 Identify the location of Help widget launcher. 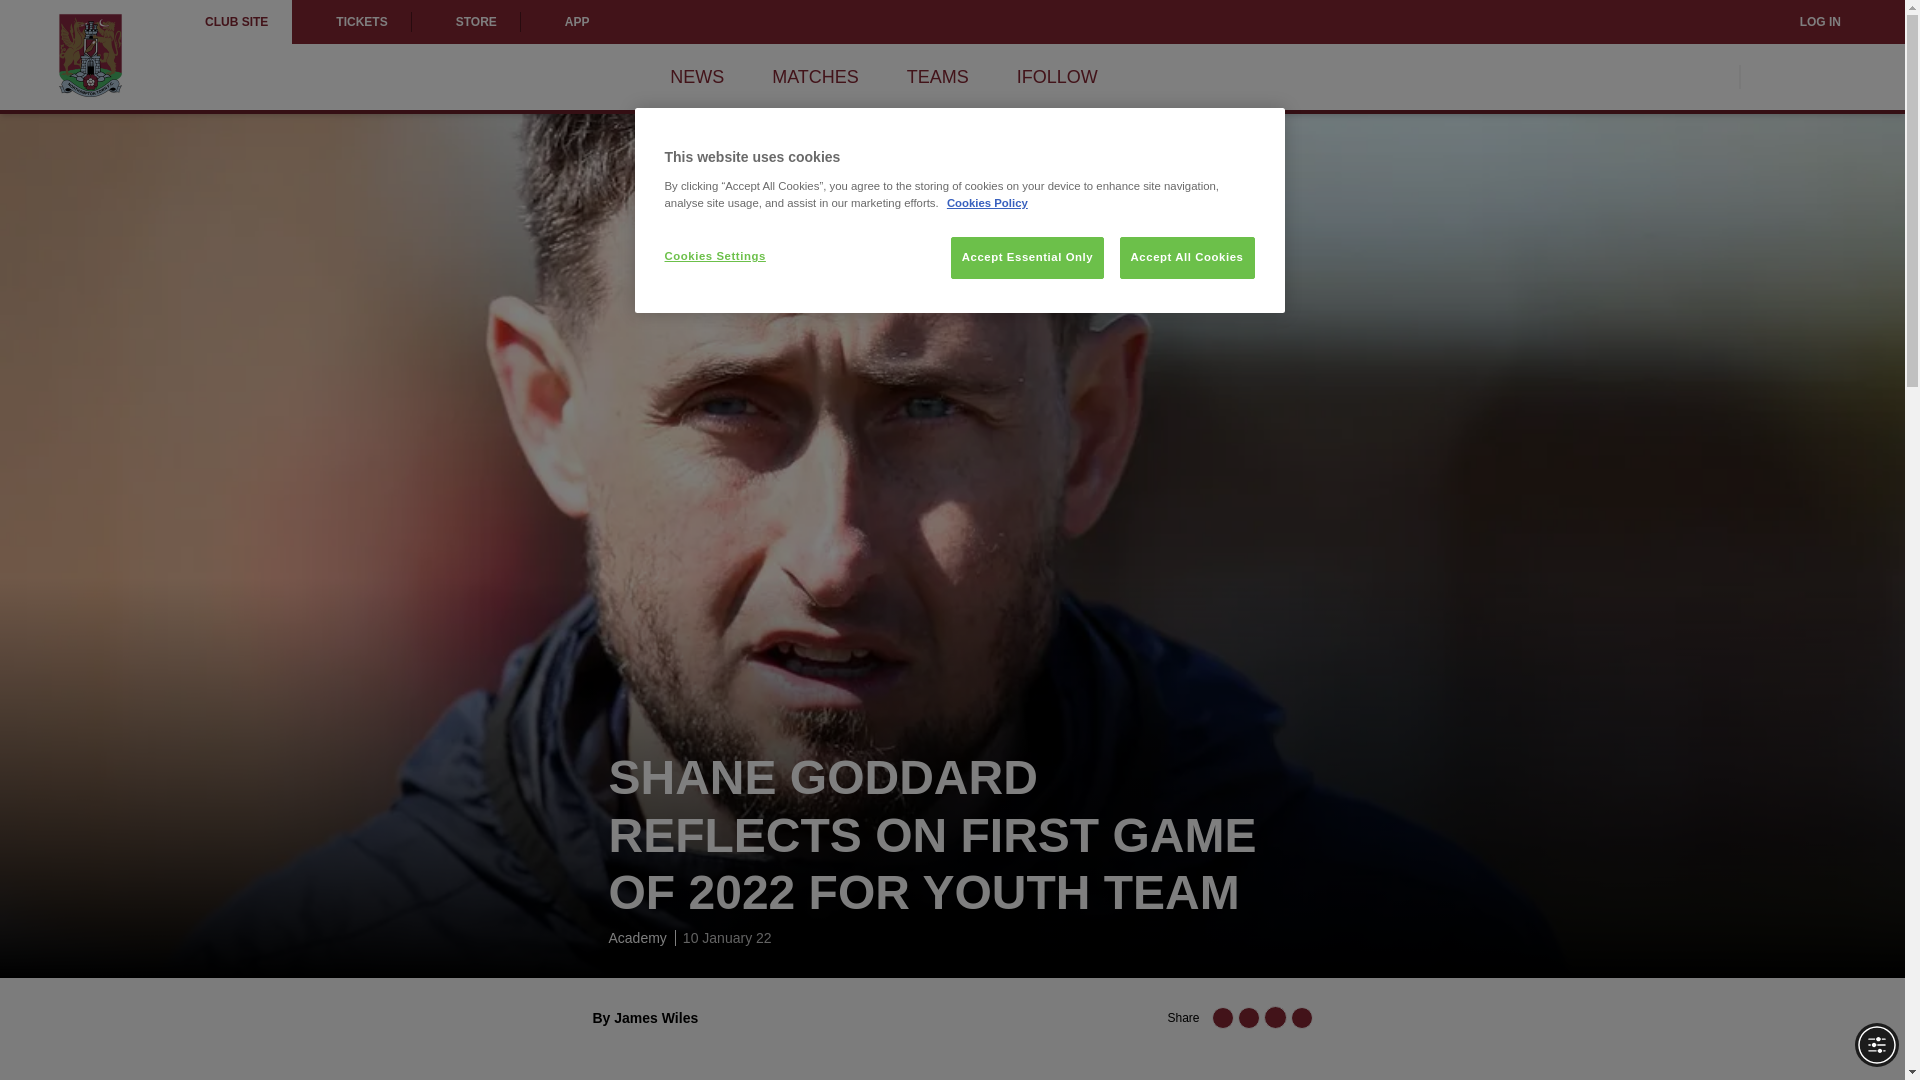
(100, 1030).